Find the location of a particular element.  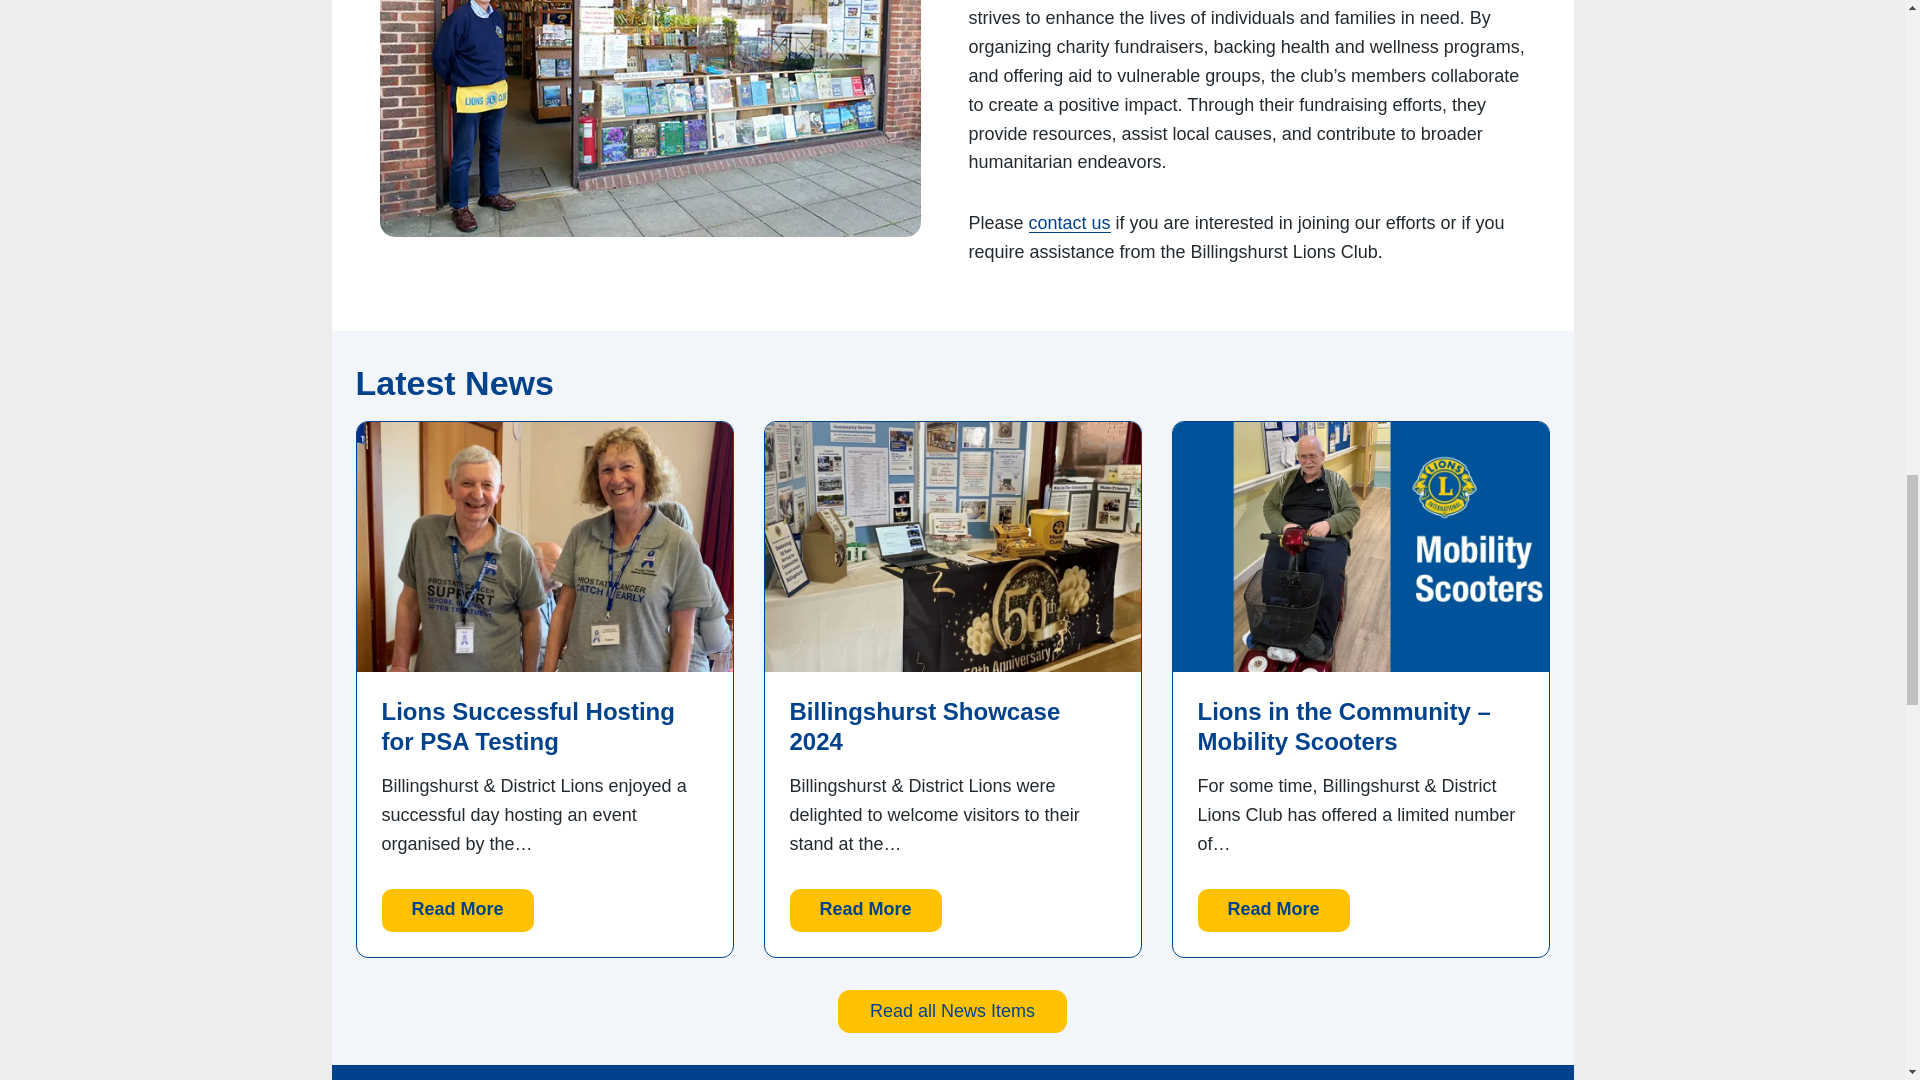

contact us is located at coordinates (1070, 222).